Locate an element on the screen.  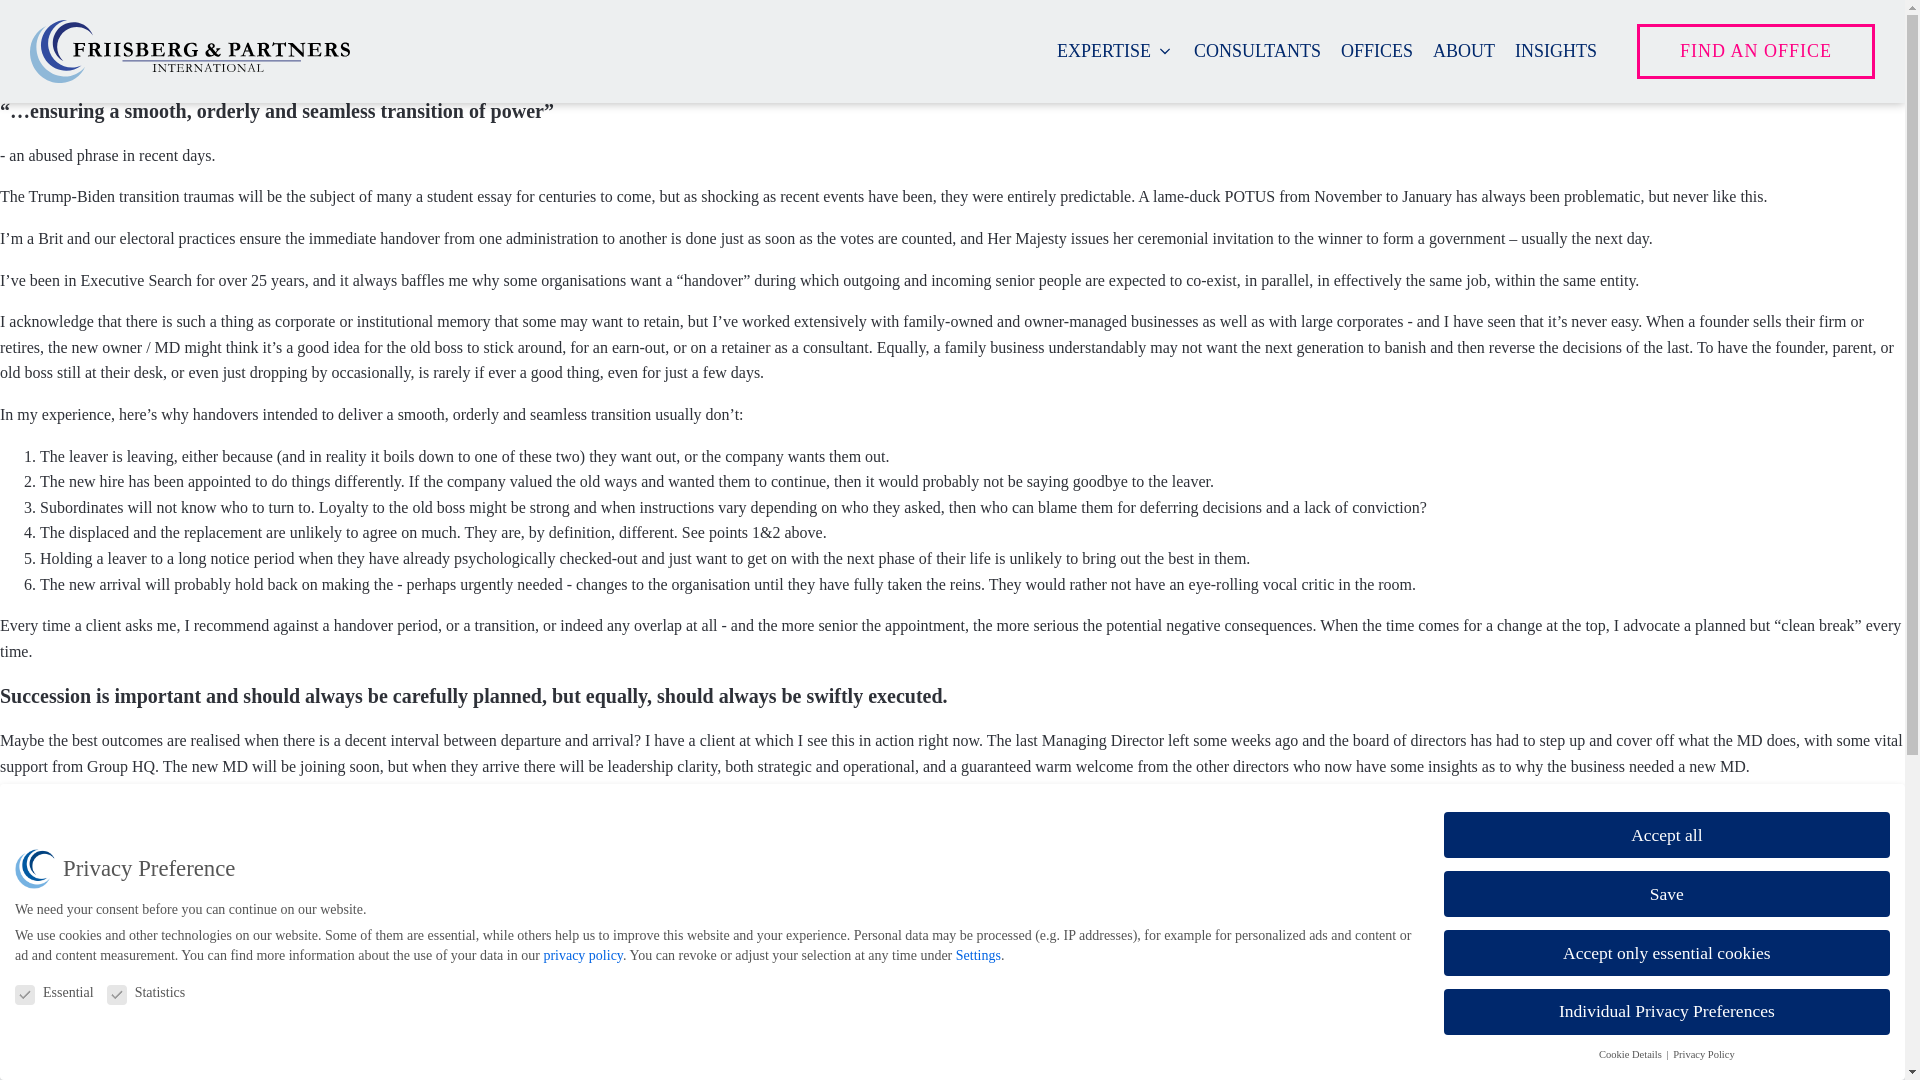
Cookie Details is located at coordinates (1632, 1054).